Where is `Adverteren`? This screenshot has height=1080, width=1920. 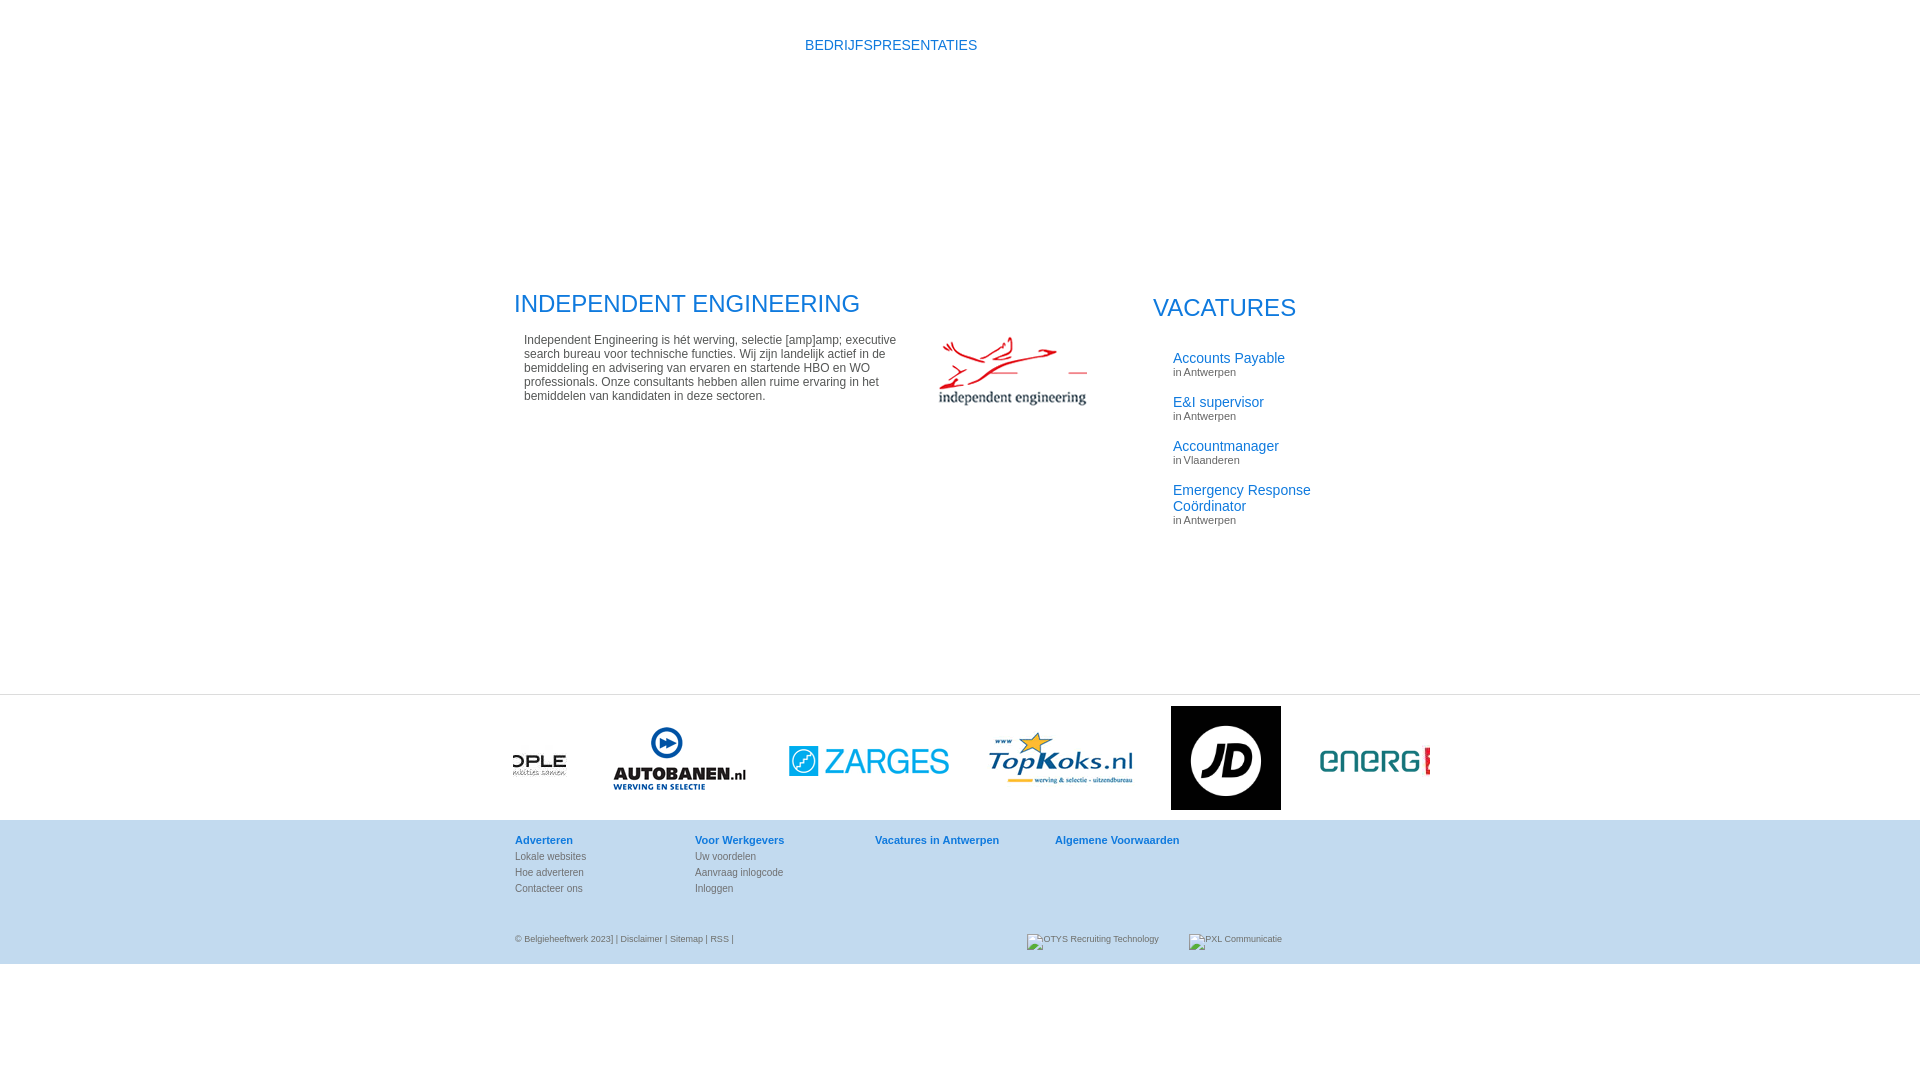 Adverteren is located at coordinates (592, 840).